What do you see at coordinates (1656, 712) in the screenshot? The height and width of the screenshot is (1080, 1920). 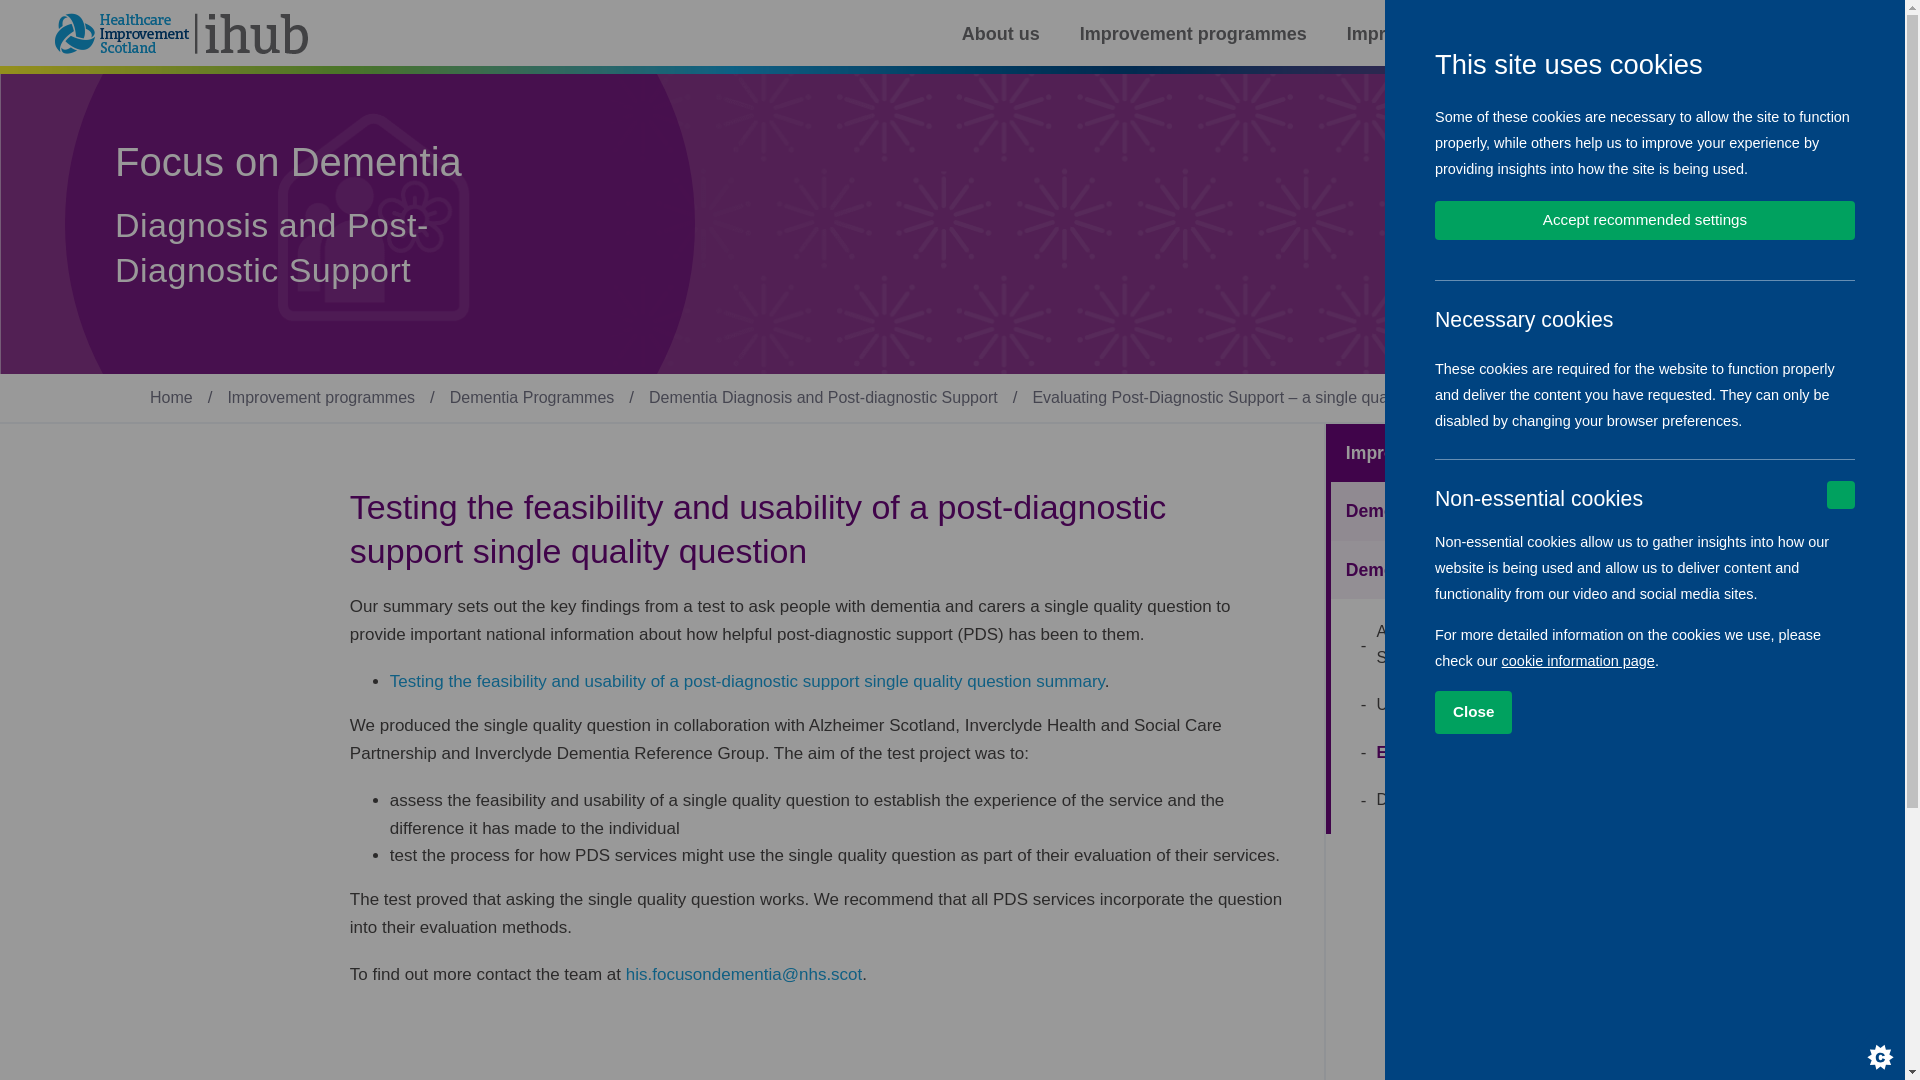 I see `Close` at bounding box center [1656, 712].